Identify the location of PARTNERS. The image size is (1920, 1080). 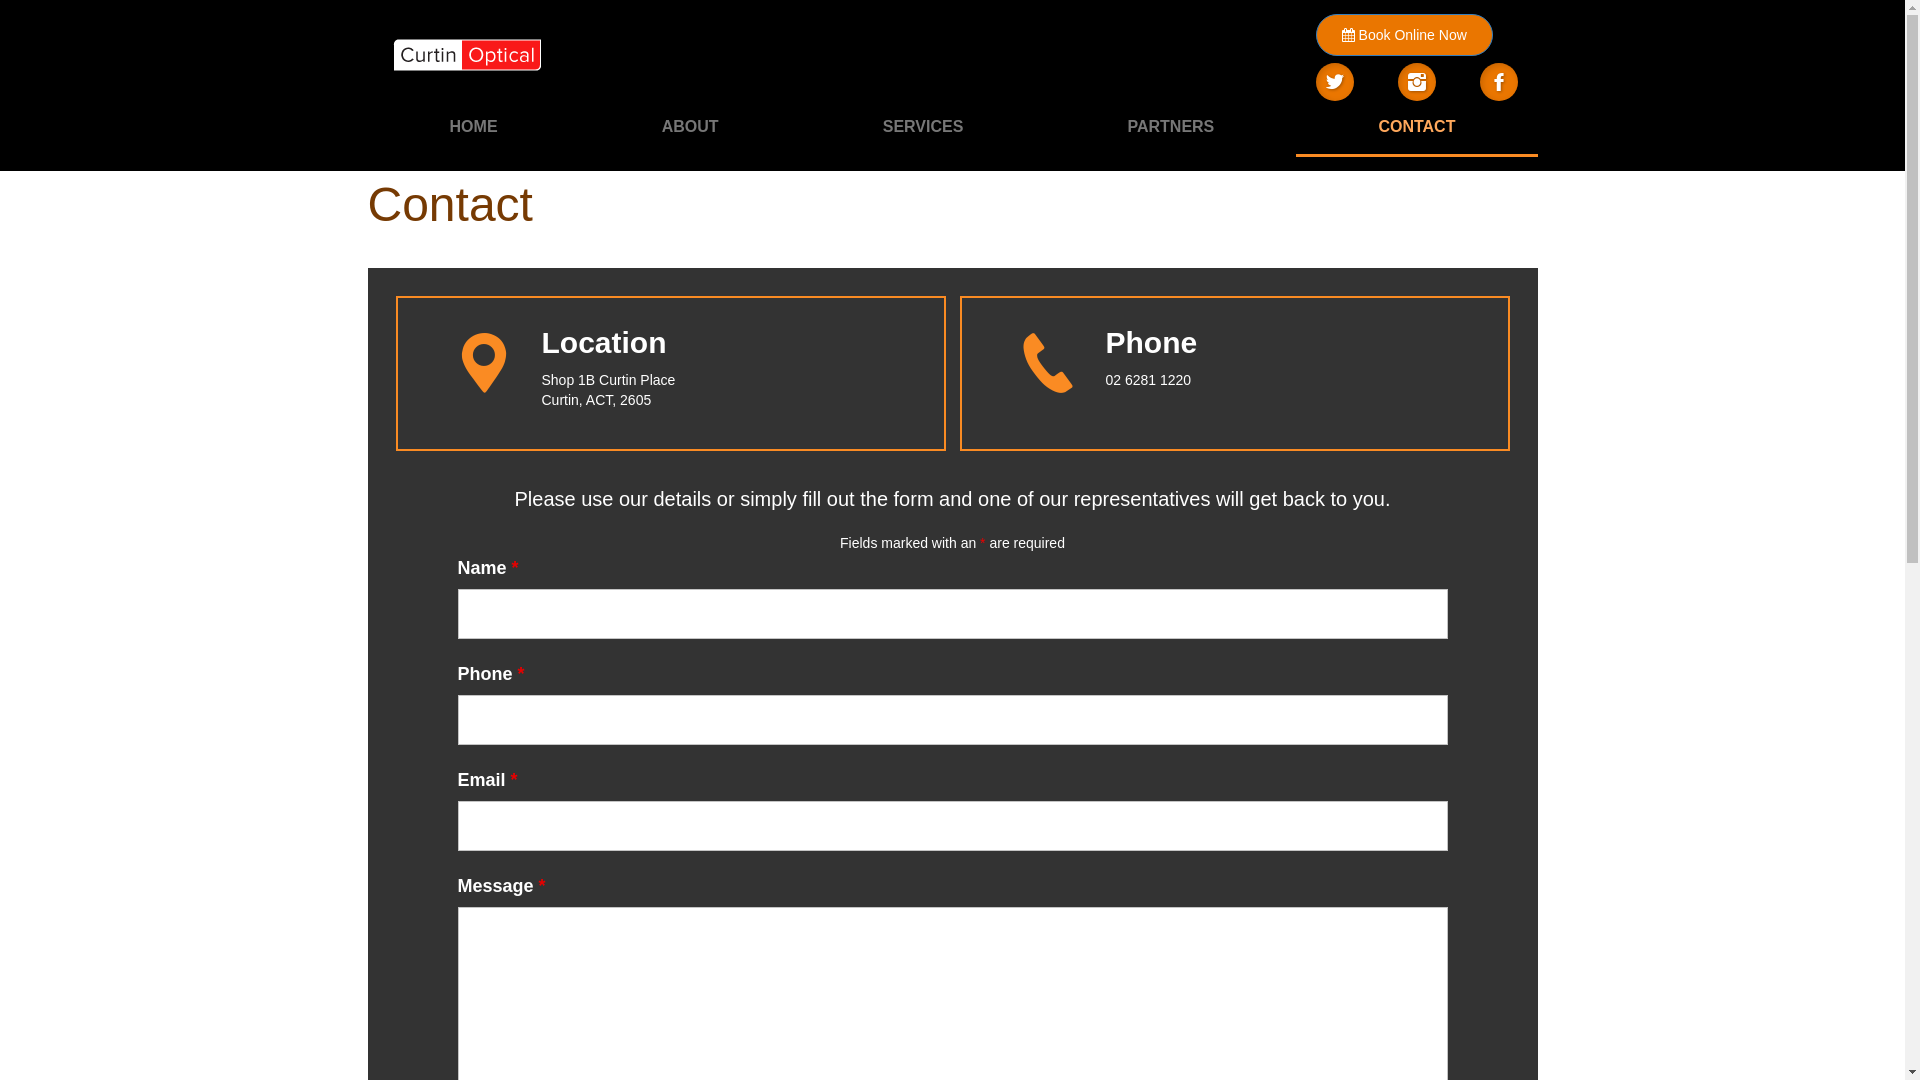
(1170, 128).